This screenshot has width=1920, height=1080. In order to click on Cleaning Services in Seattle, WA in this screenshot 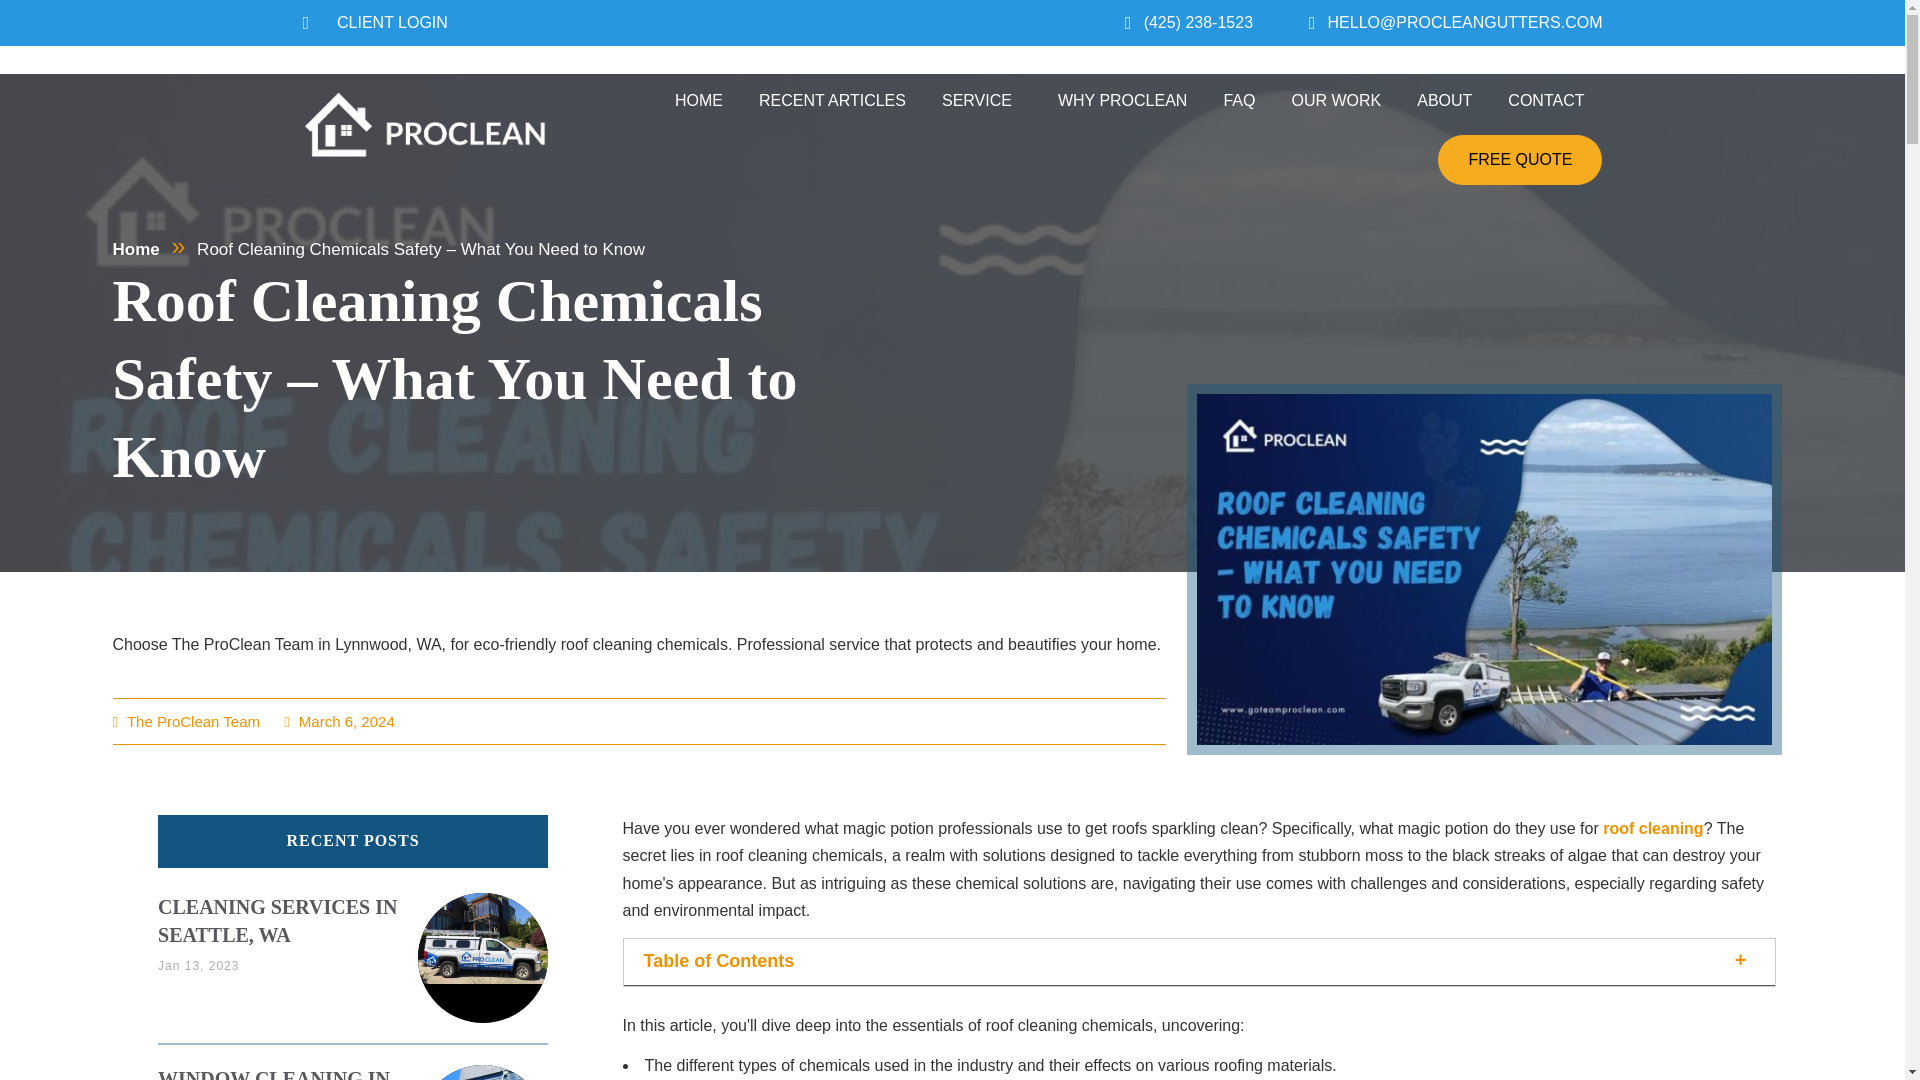, I will do `click(277, 921)`.